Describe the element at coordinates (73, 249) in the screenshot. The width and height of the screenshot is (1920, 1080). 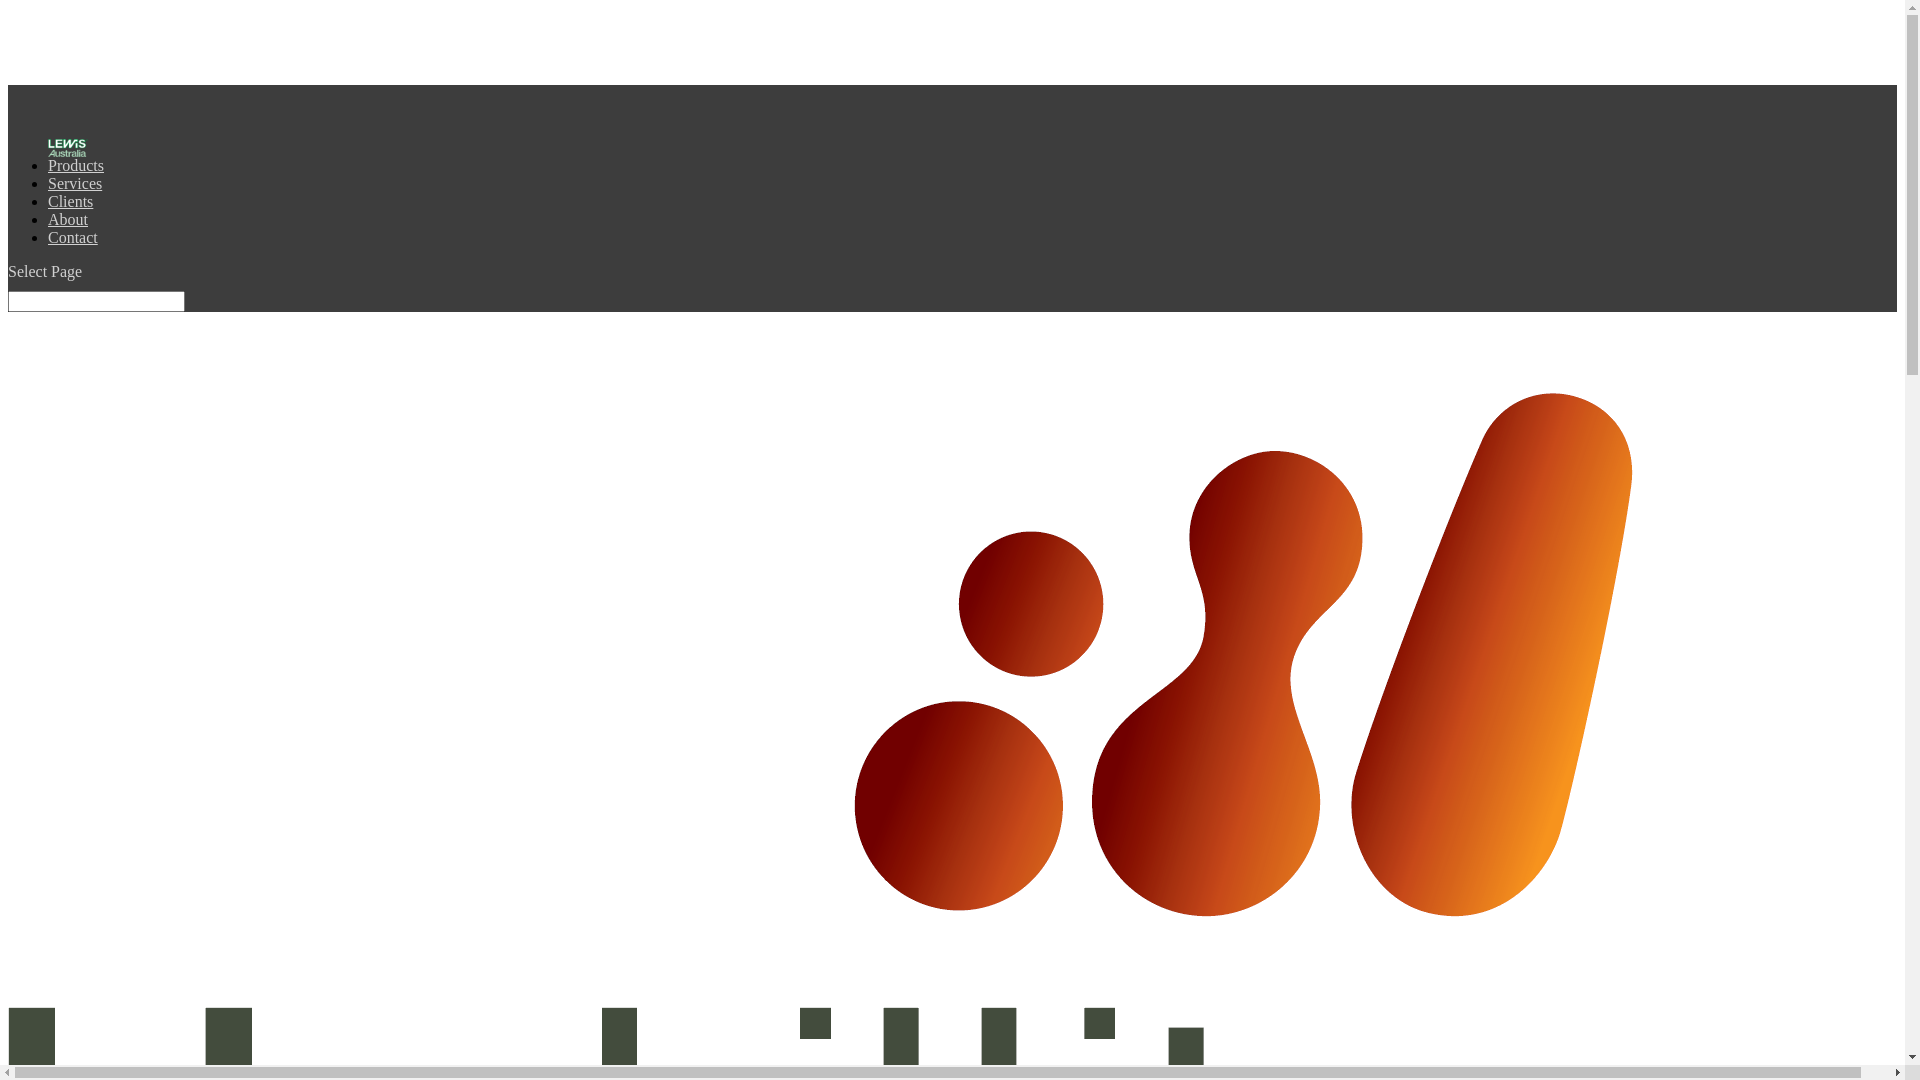
I see `Contact` at that location.